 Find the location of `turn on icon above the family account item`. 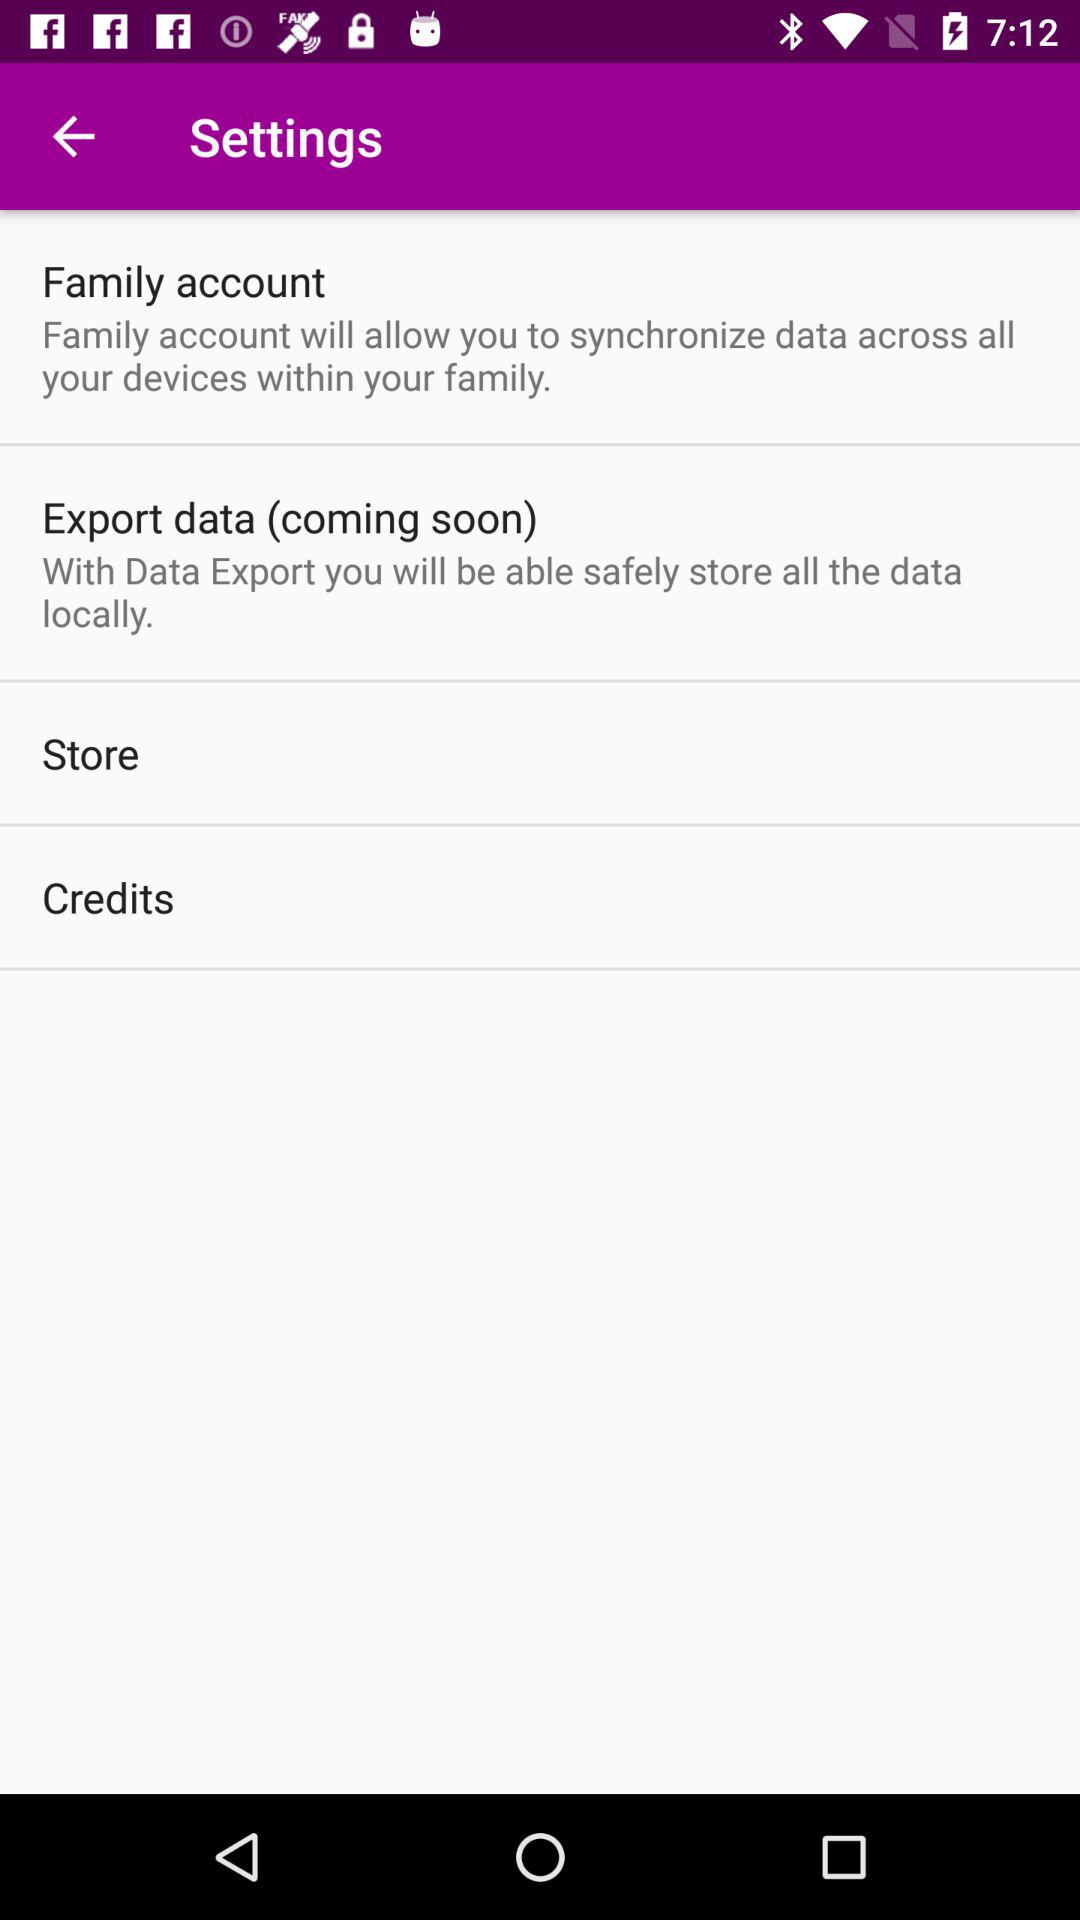

turn on icon above the family account item is located at coordinates (73, 136).